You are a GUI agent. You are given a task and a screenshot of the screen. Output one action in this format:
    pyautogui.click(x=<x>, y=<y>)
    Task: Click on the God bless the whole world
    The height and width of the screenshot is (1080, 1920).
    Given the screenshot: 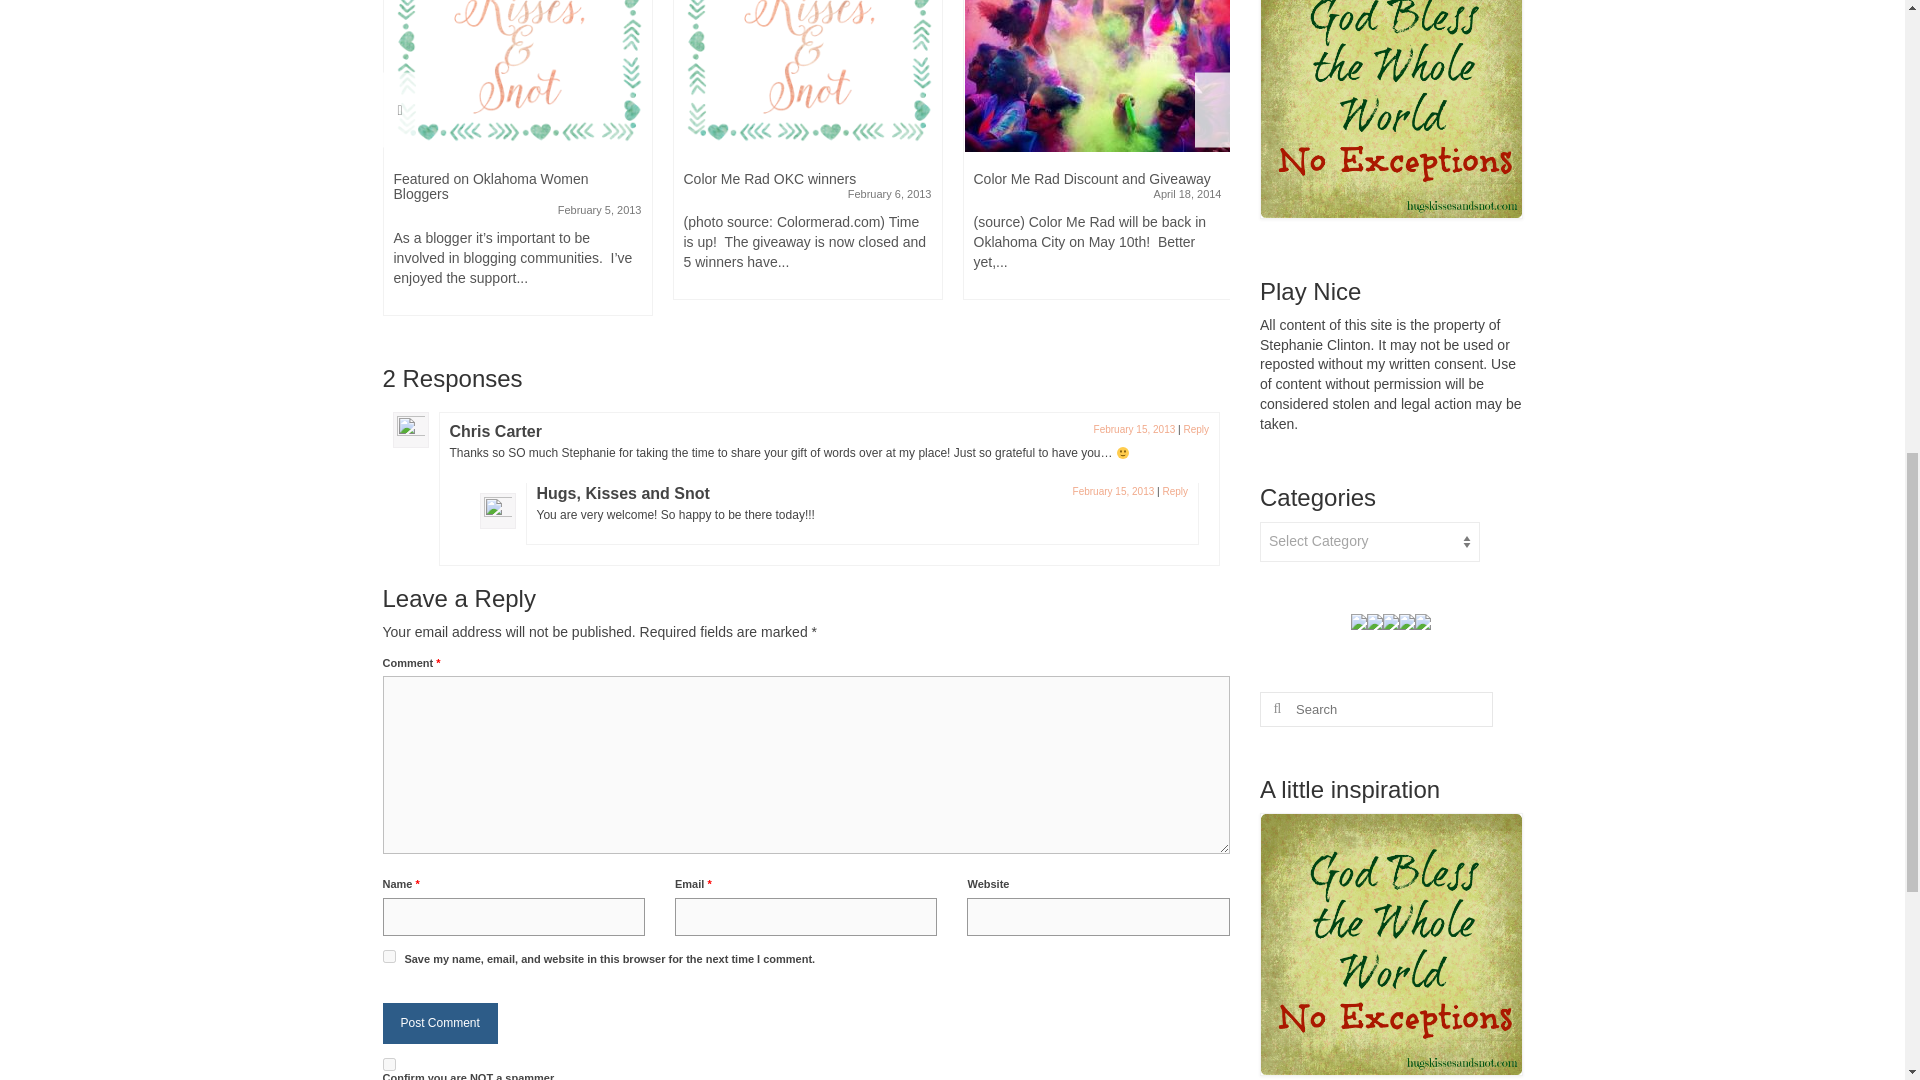 What is the action you would take?
    pyautogui.click(x=1390, y=944)
    